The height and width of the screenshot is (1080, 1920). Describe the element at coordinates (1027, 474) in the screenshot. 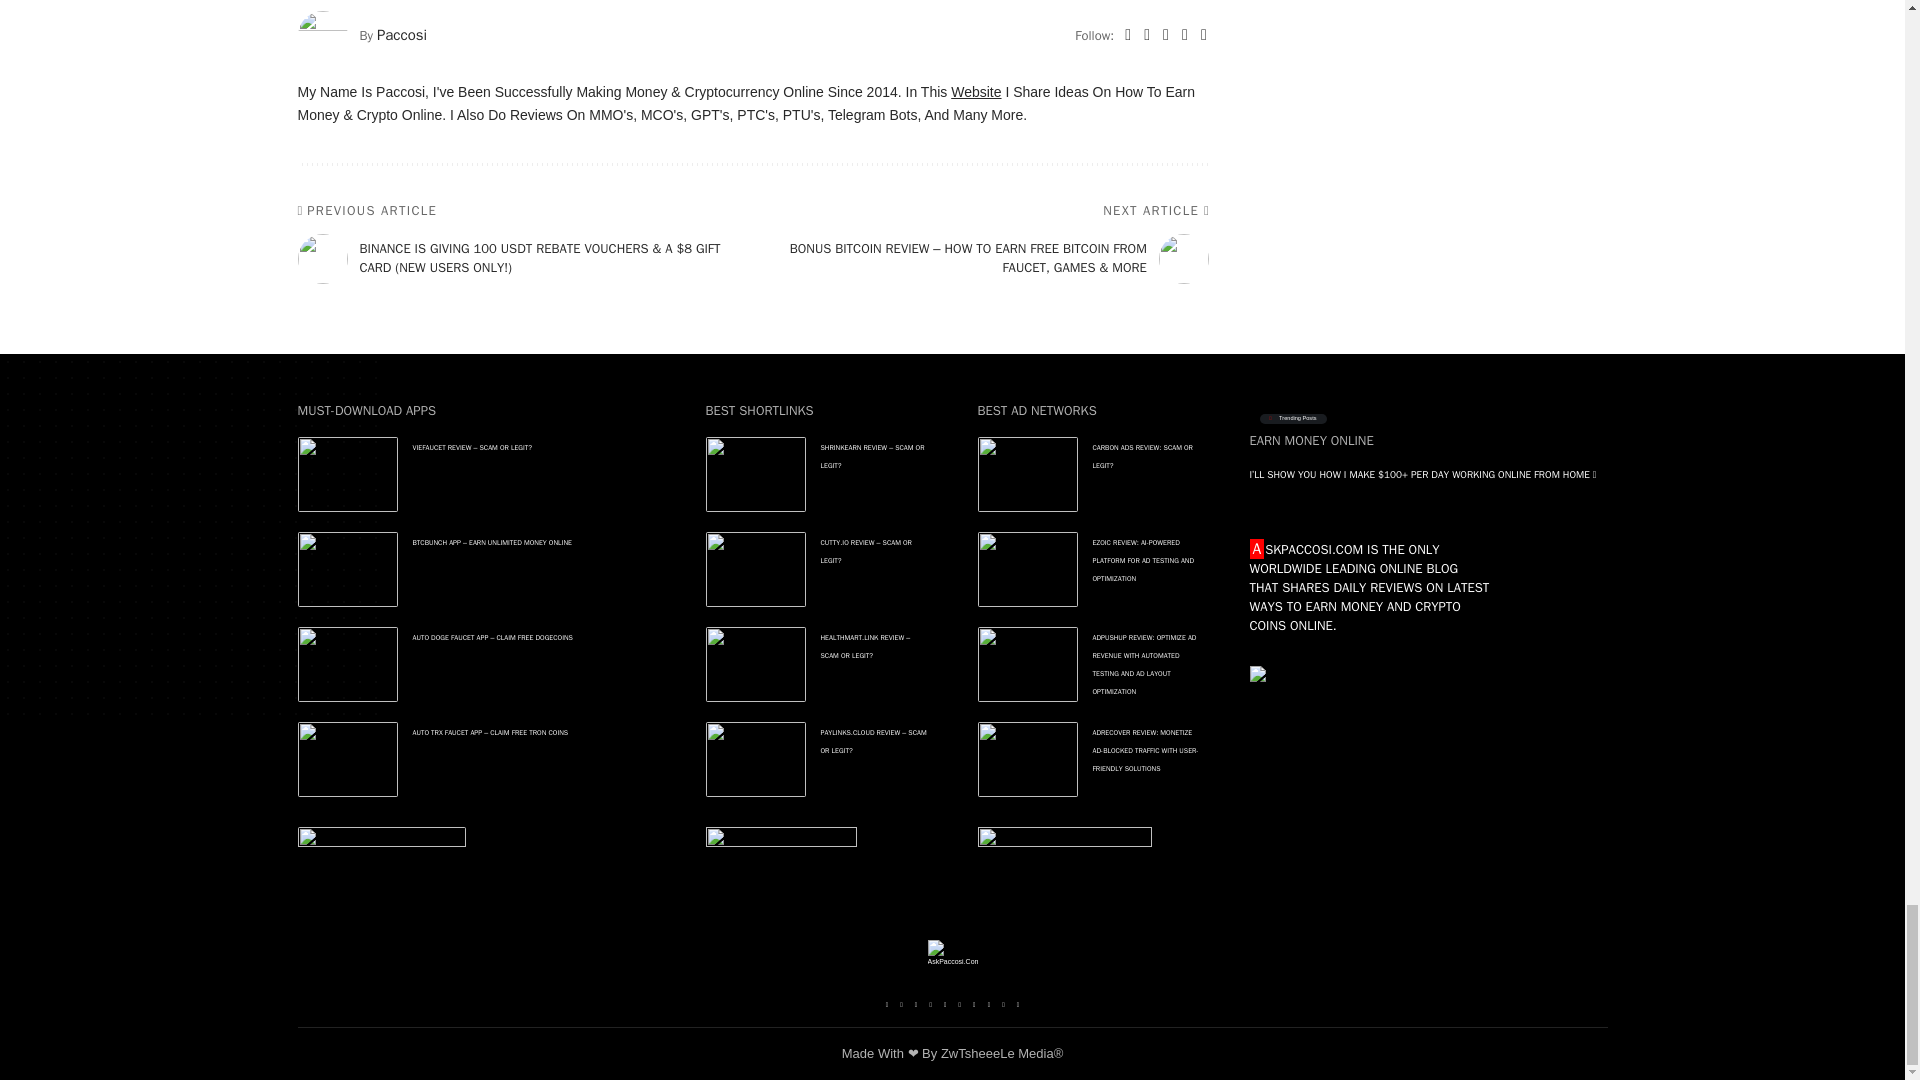

I see `Carbon Ads Review: Scam Or Legit?` at that location.